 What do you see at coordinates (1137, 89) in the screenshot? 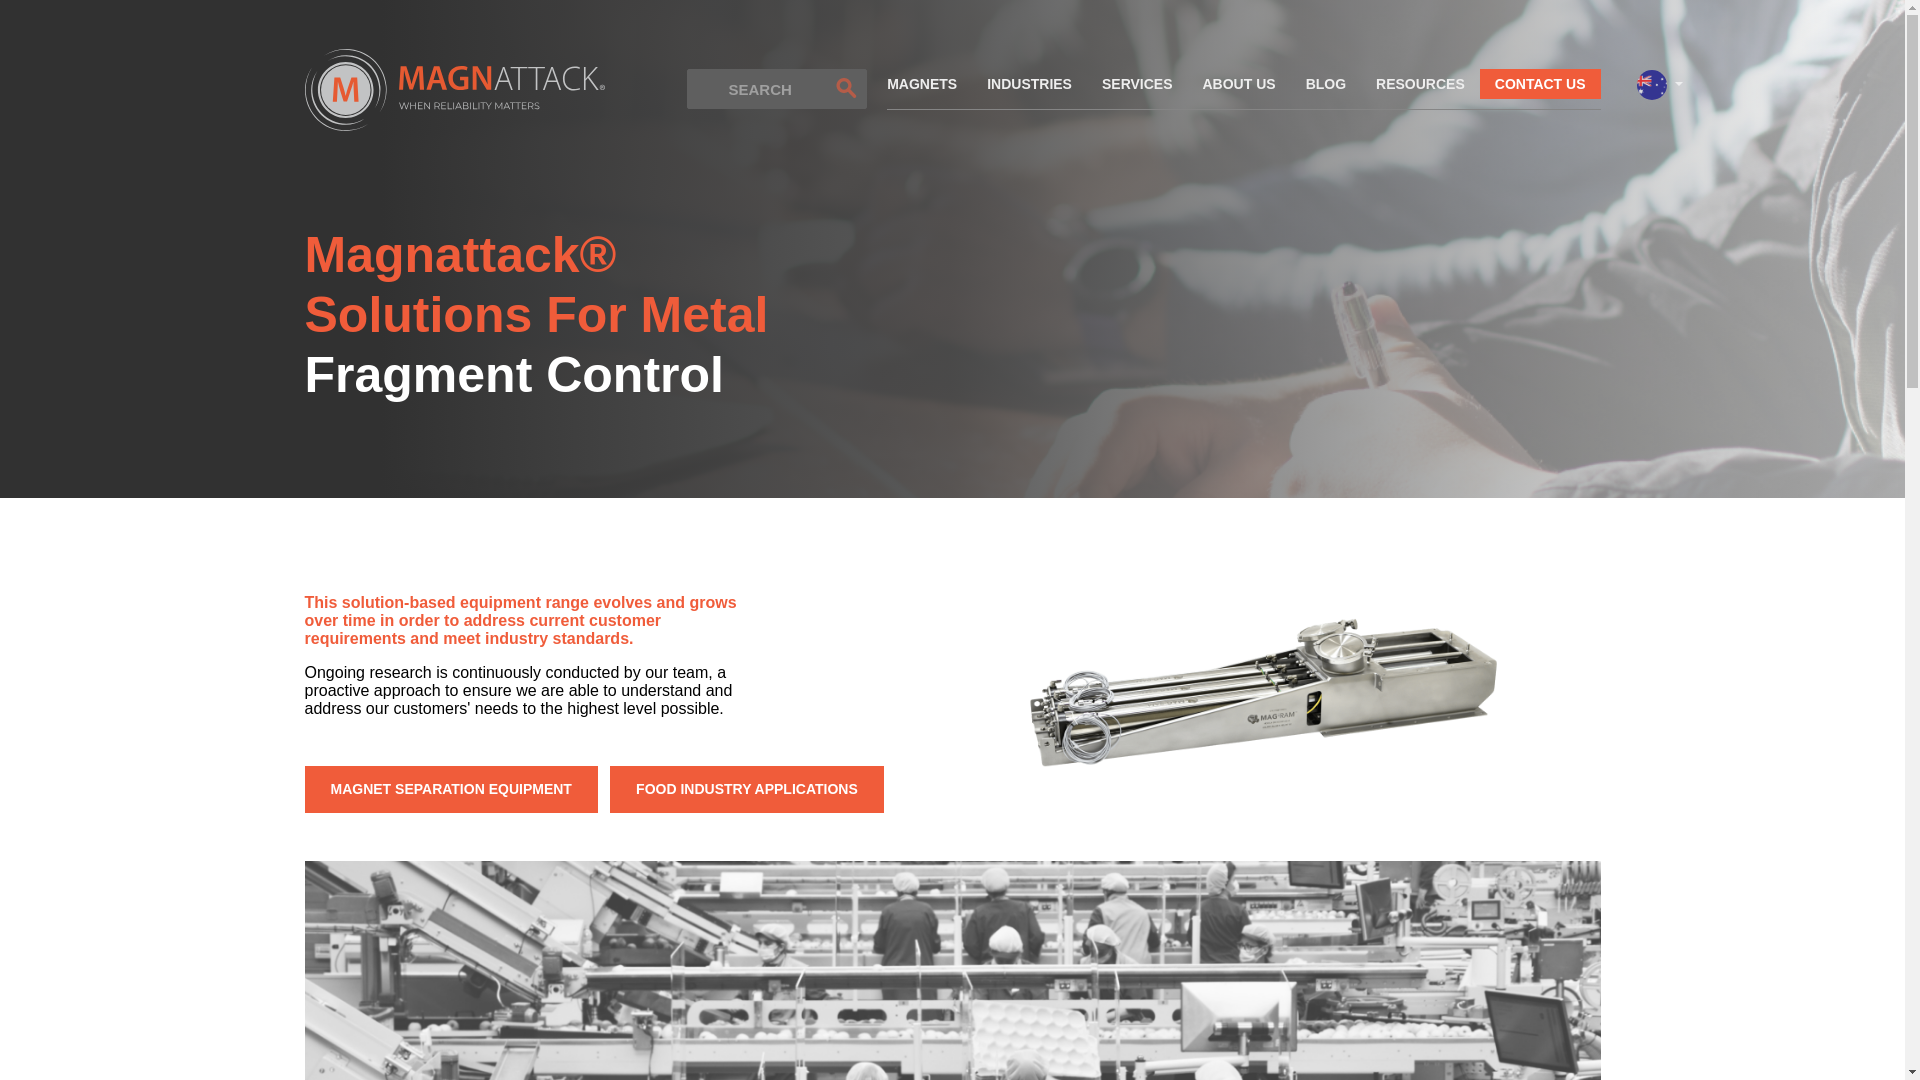
I see `SERVICES` at bounding box center [1137, 89].